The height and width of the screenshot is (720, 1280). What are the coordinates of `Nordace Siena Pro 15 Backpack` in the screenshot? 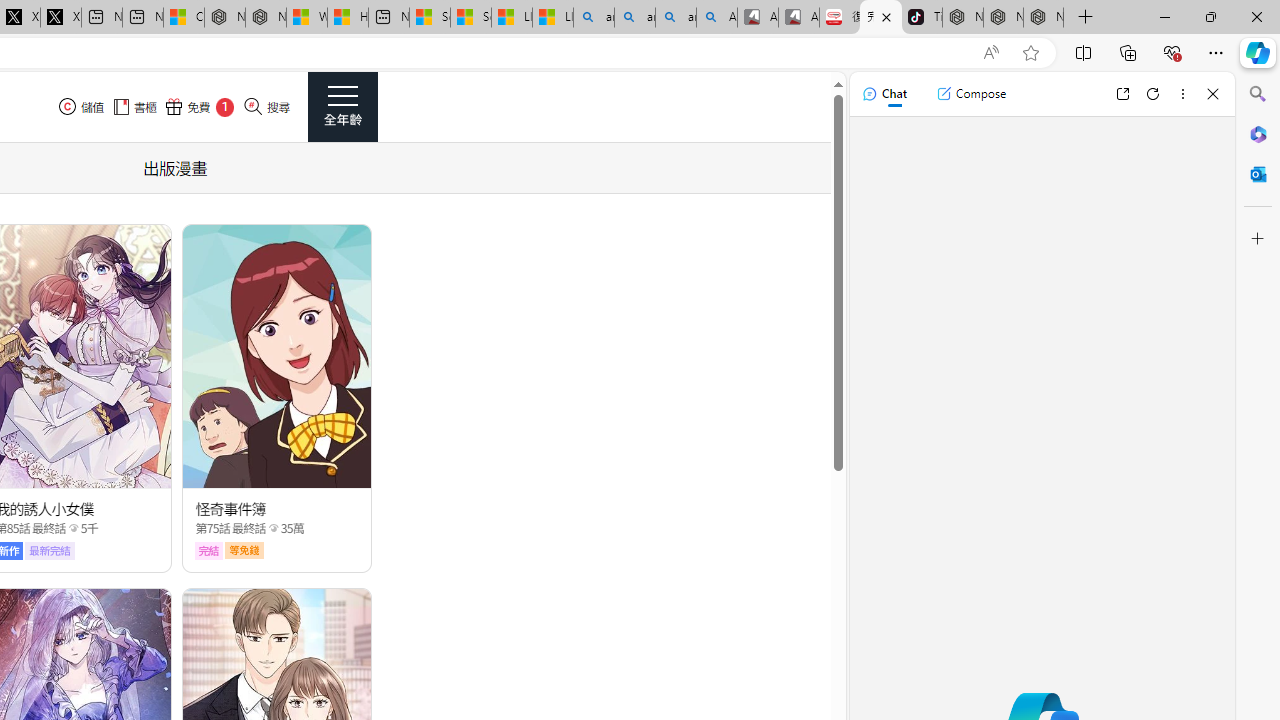 It's located at (1003, 18).